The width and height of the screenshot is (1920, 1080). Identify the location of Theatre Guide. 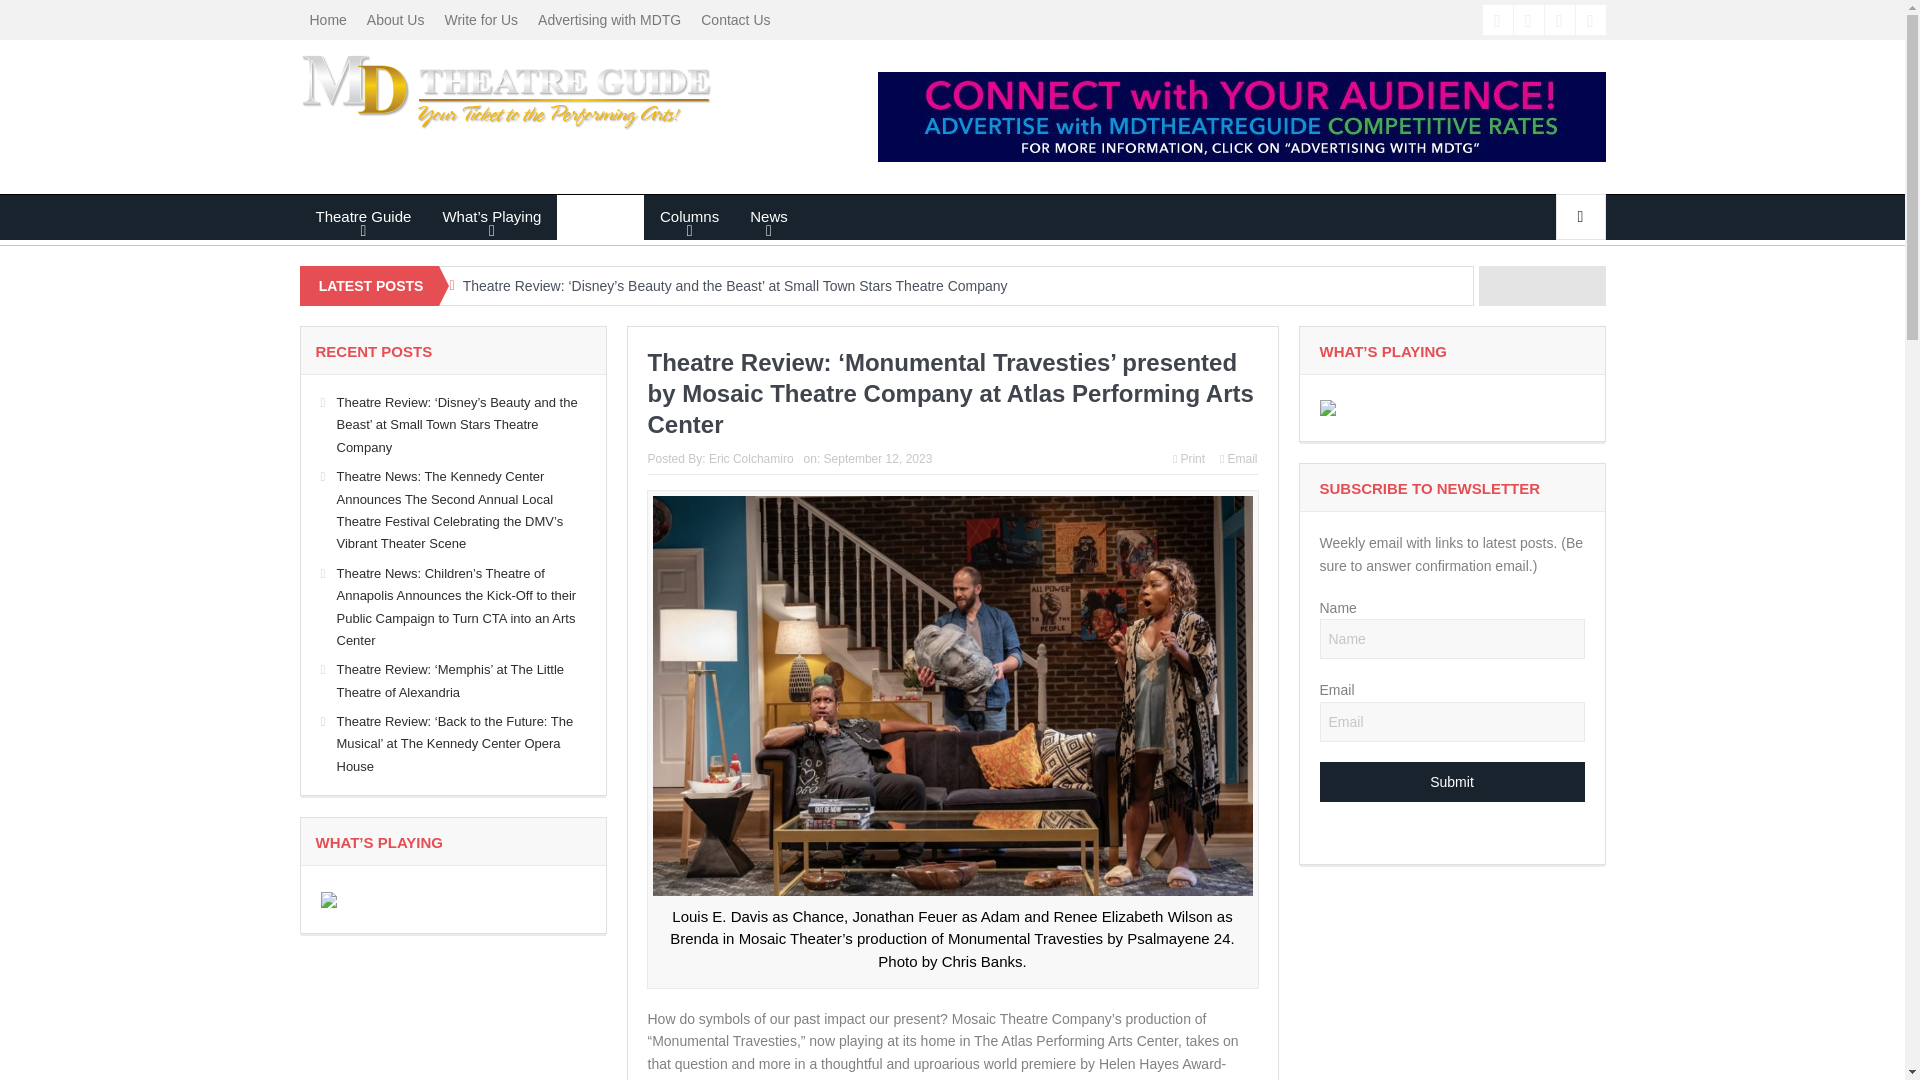
(362, 216).